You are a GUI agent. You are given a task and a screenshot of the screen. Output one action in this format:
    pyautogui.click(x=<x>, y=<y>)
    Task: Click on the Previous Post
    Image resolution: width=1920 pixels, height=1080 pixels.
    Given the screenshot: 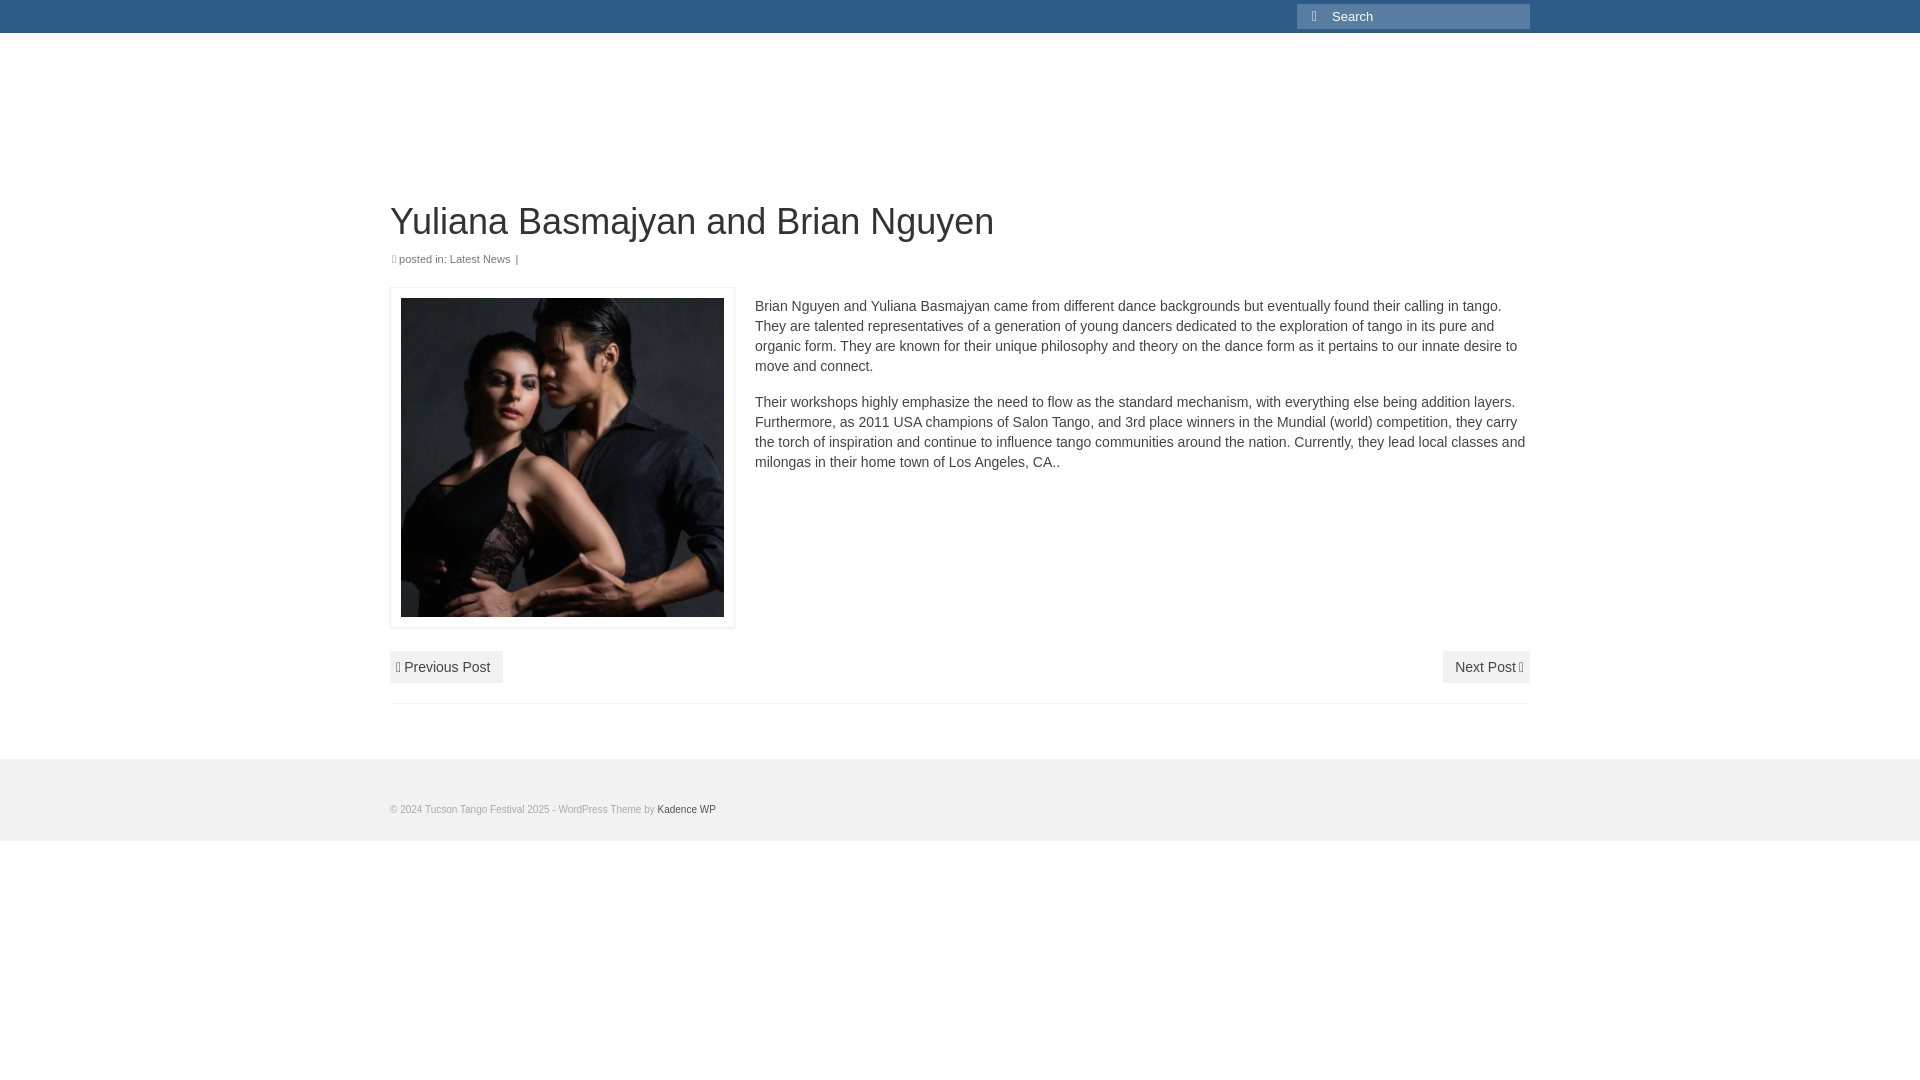 What is the action you would take?
    pyautogui.click(x=446, y=666)
    